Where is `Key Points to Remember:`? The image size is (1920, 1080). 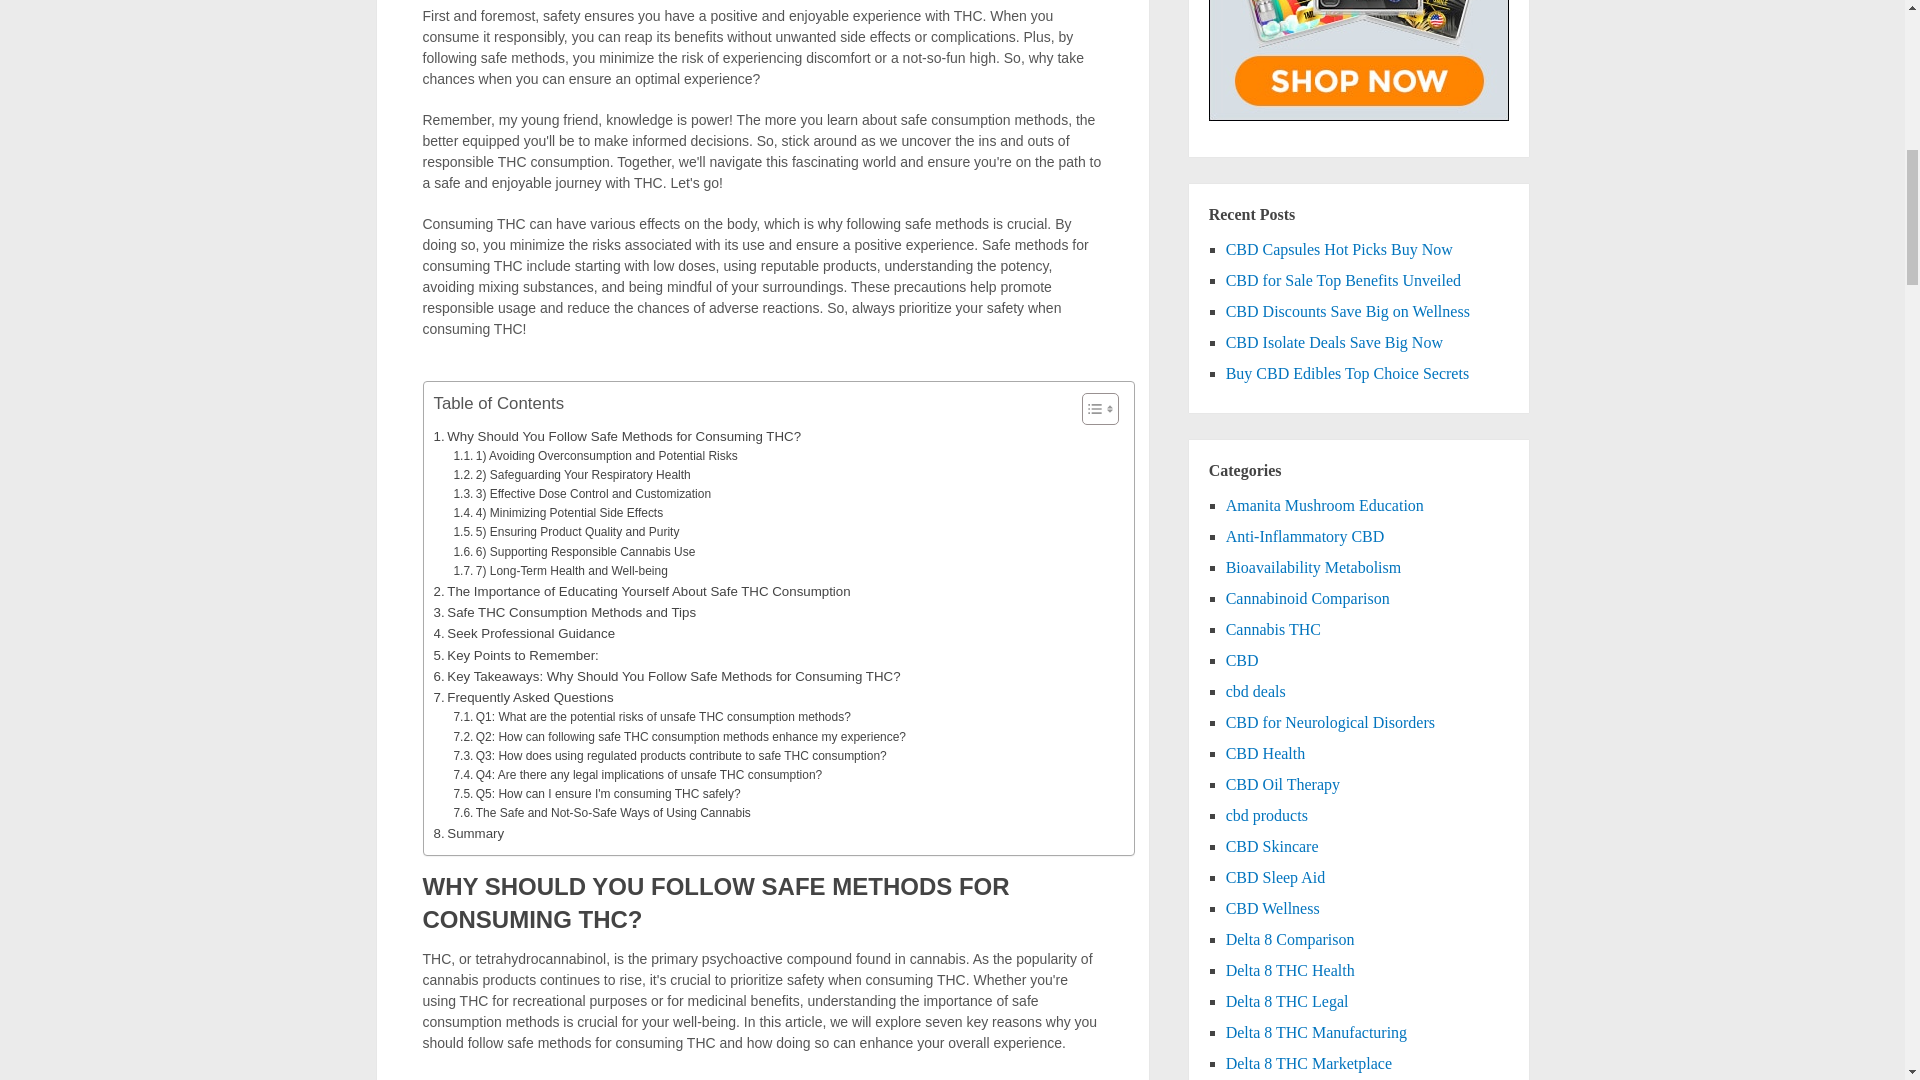
Key Points to Remember: is located at coordinates (516, 655).